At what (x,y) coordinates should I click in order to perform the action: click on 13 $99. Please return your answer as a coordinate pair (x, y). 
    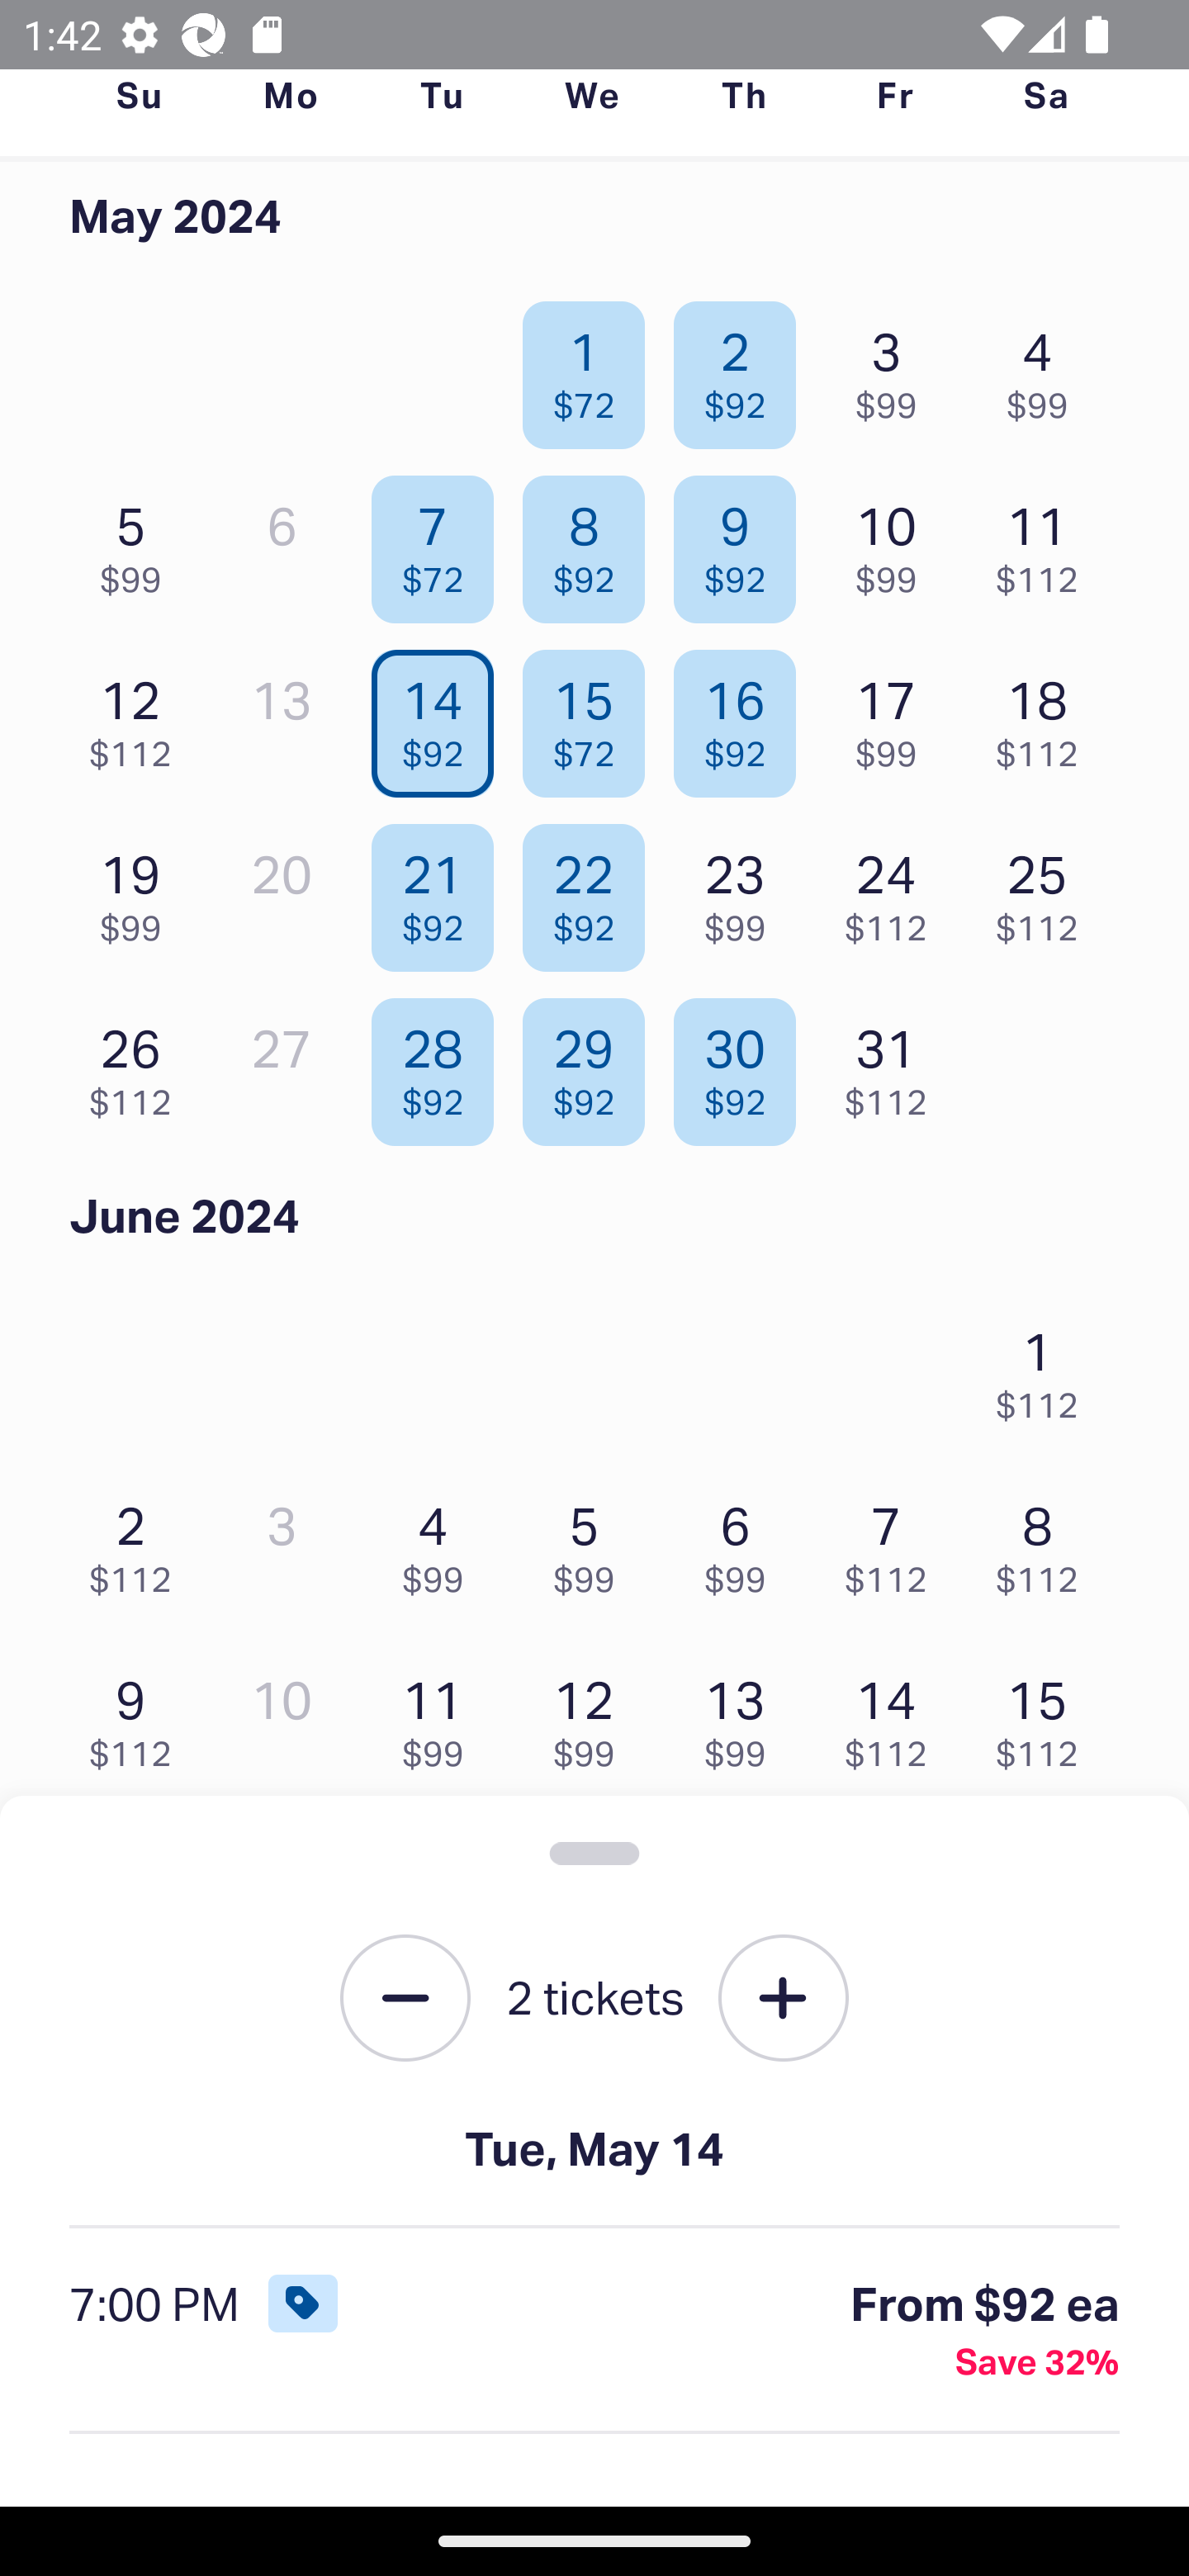
    Looking at the image, I should click on (743, 1717).